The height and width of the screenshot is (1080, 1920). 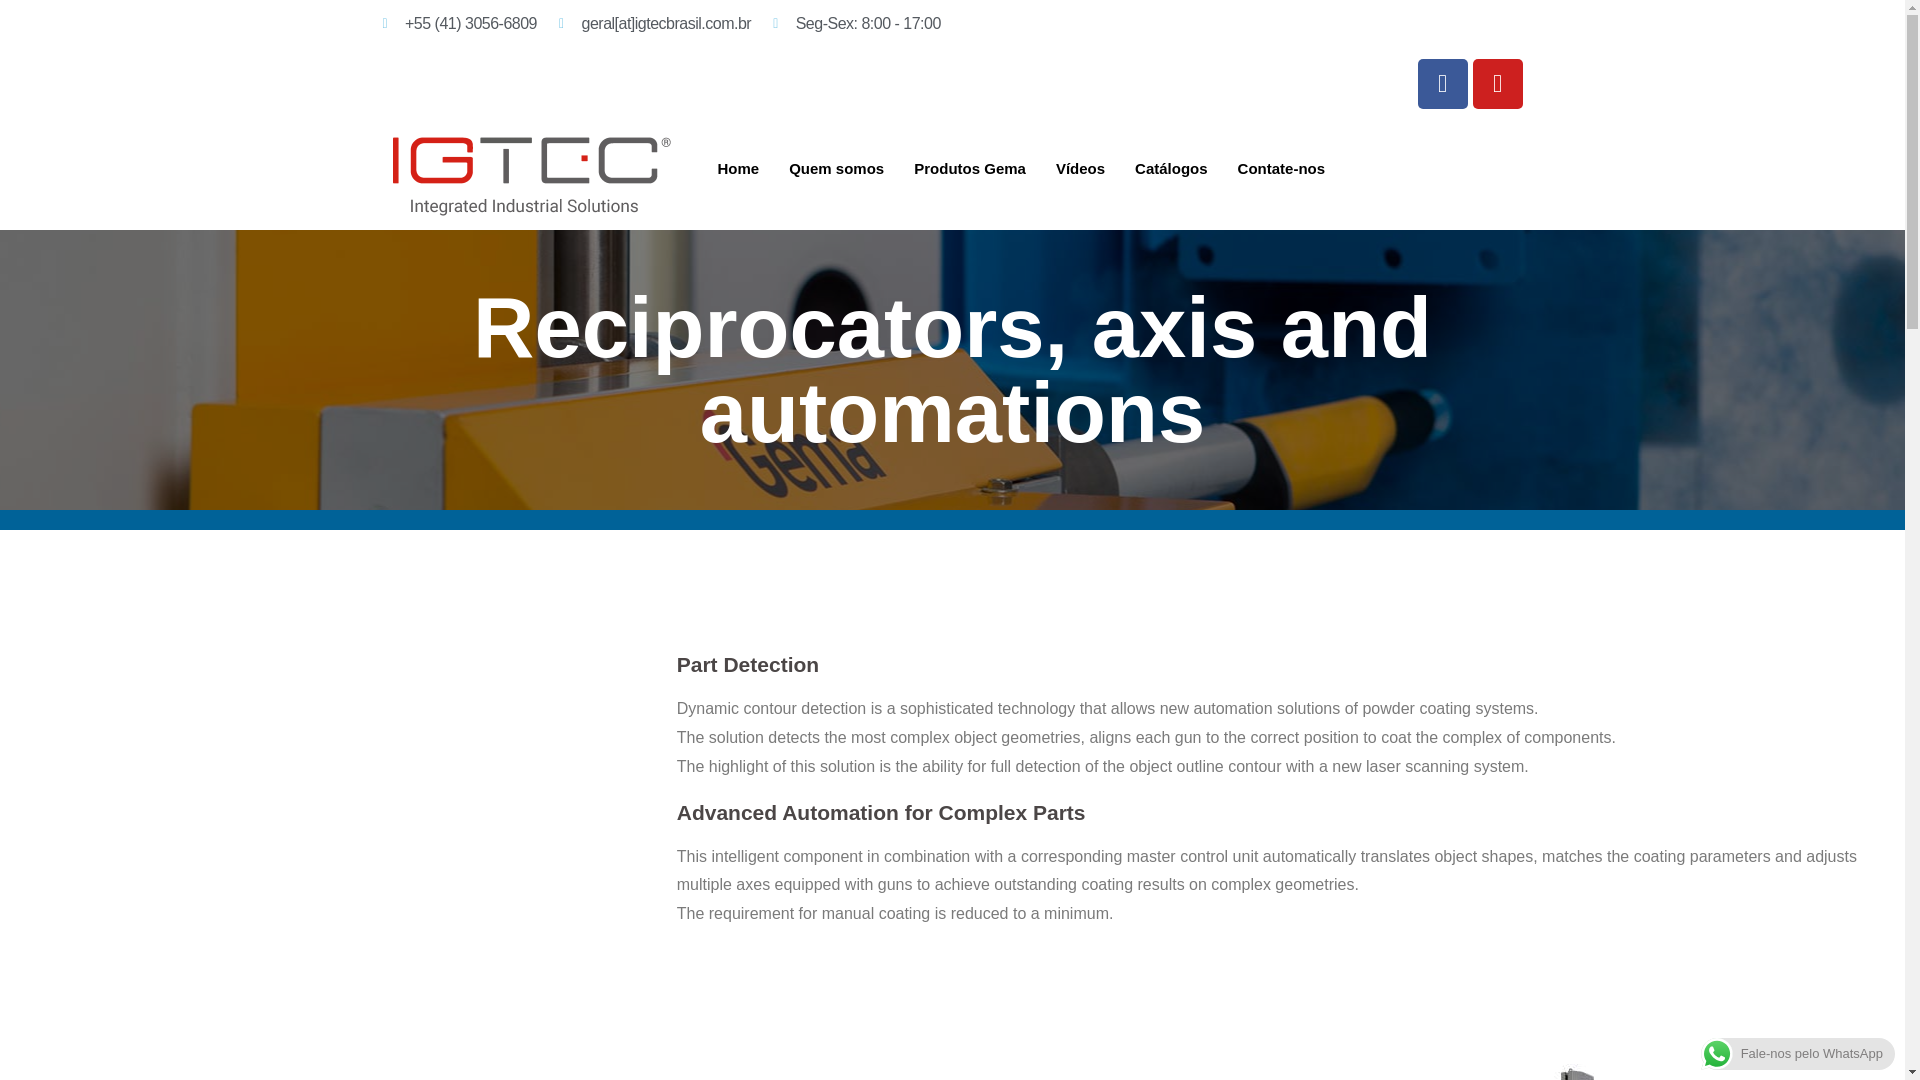 I want to click on Produtos Gema, so click(x=969, y=168).